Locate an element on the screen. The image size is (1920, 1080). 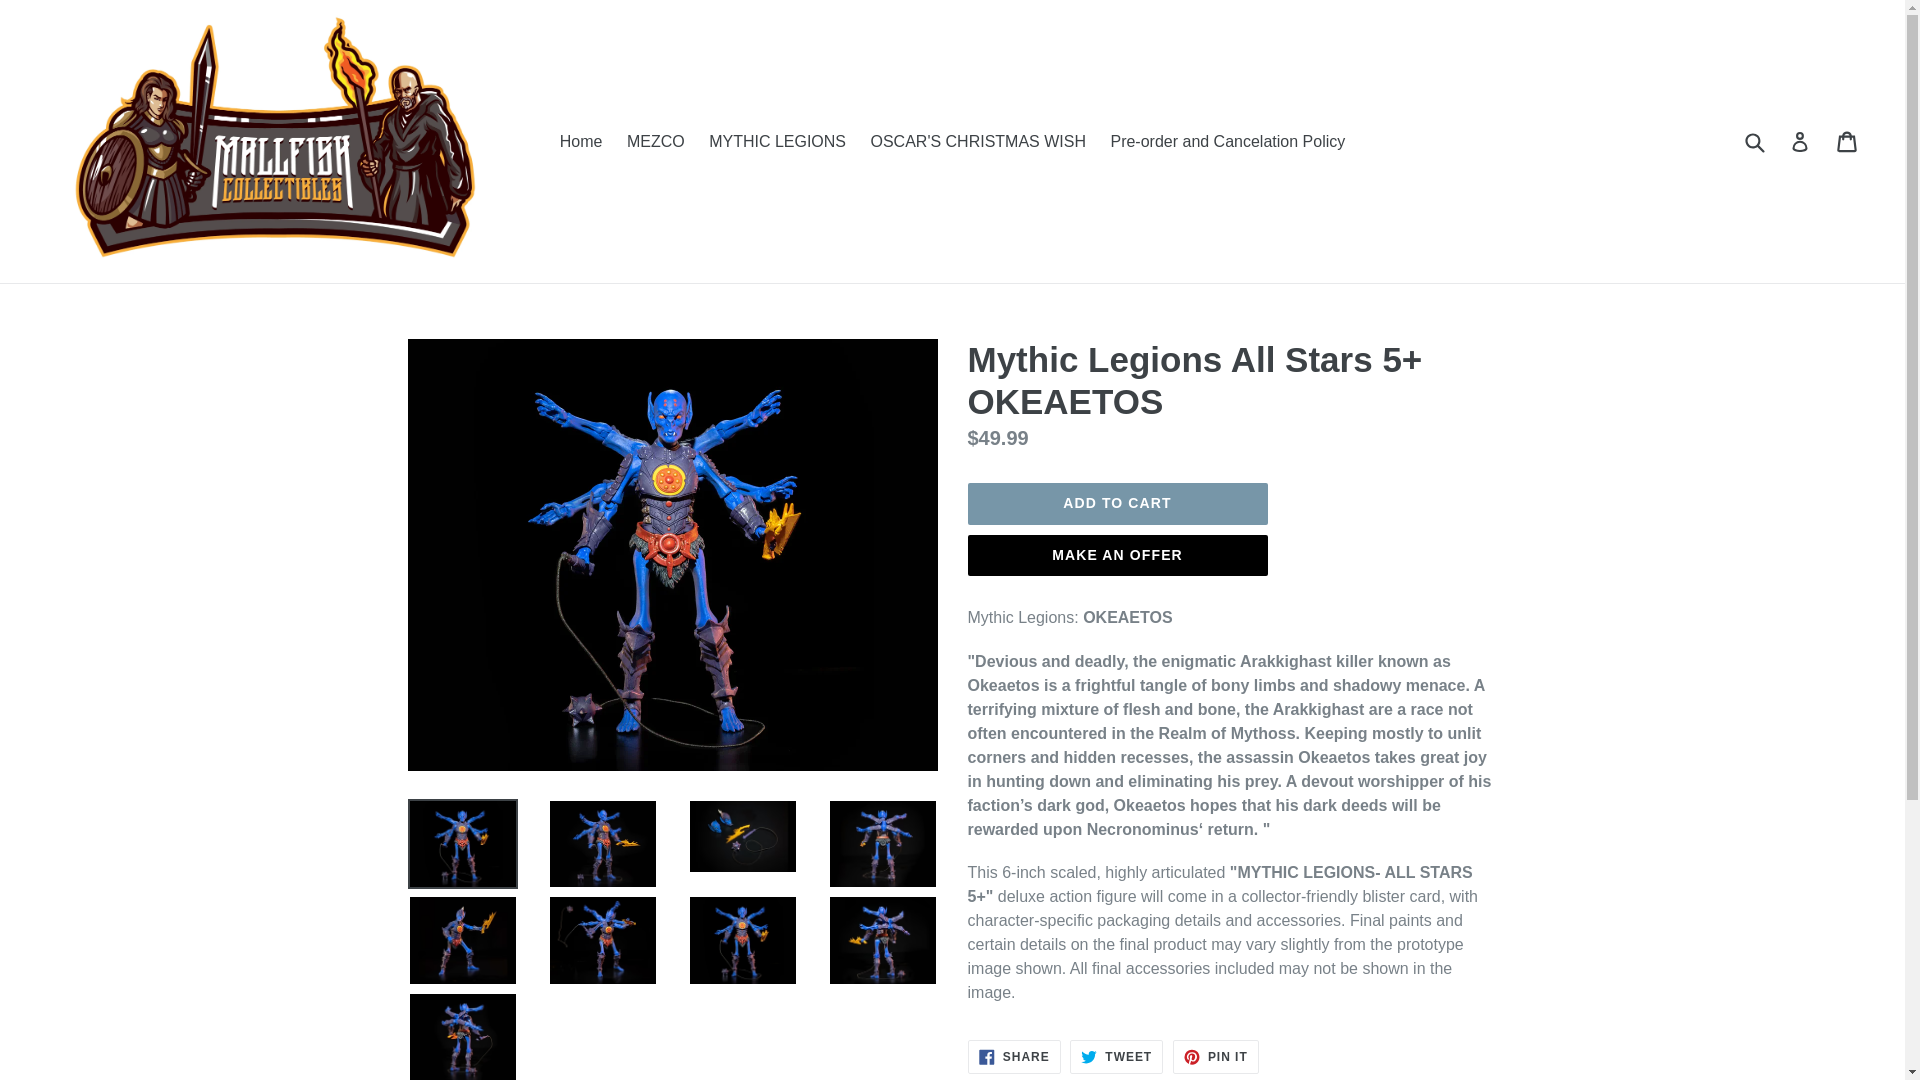
Tweet on Twitter is located at coordinates (1117, 555).